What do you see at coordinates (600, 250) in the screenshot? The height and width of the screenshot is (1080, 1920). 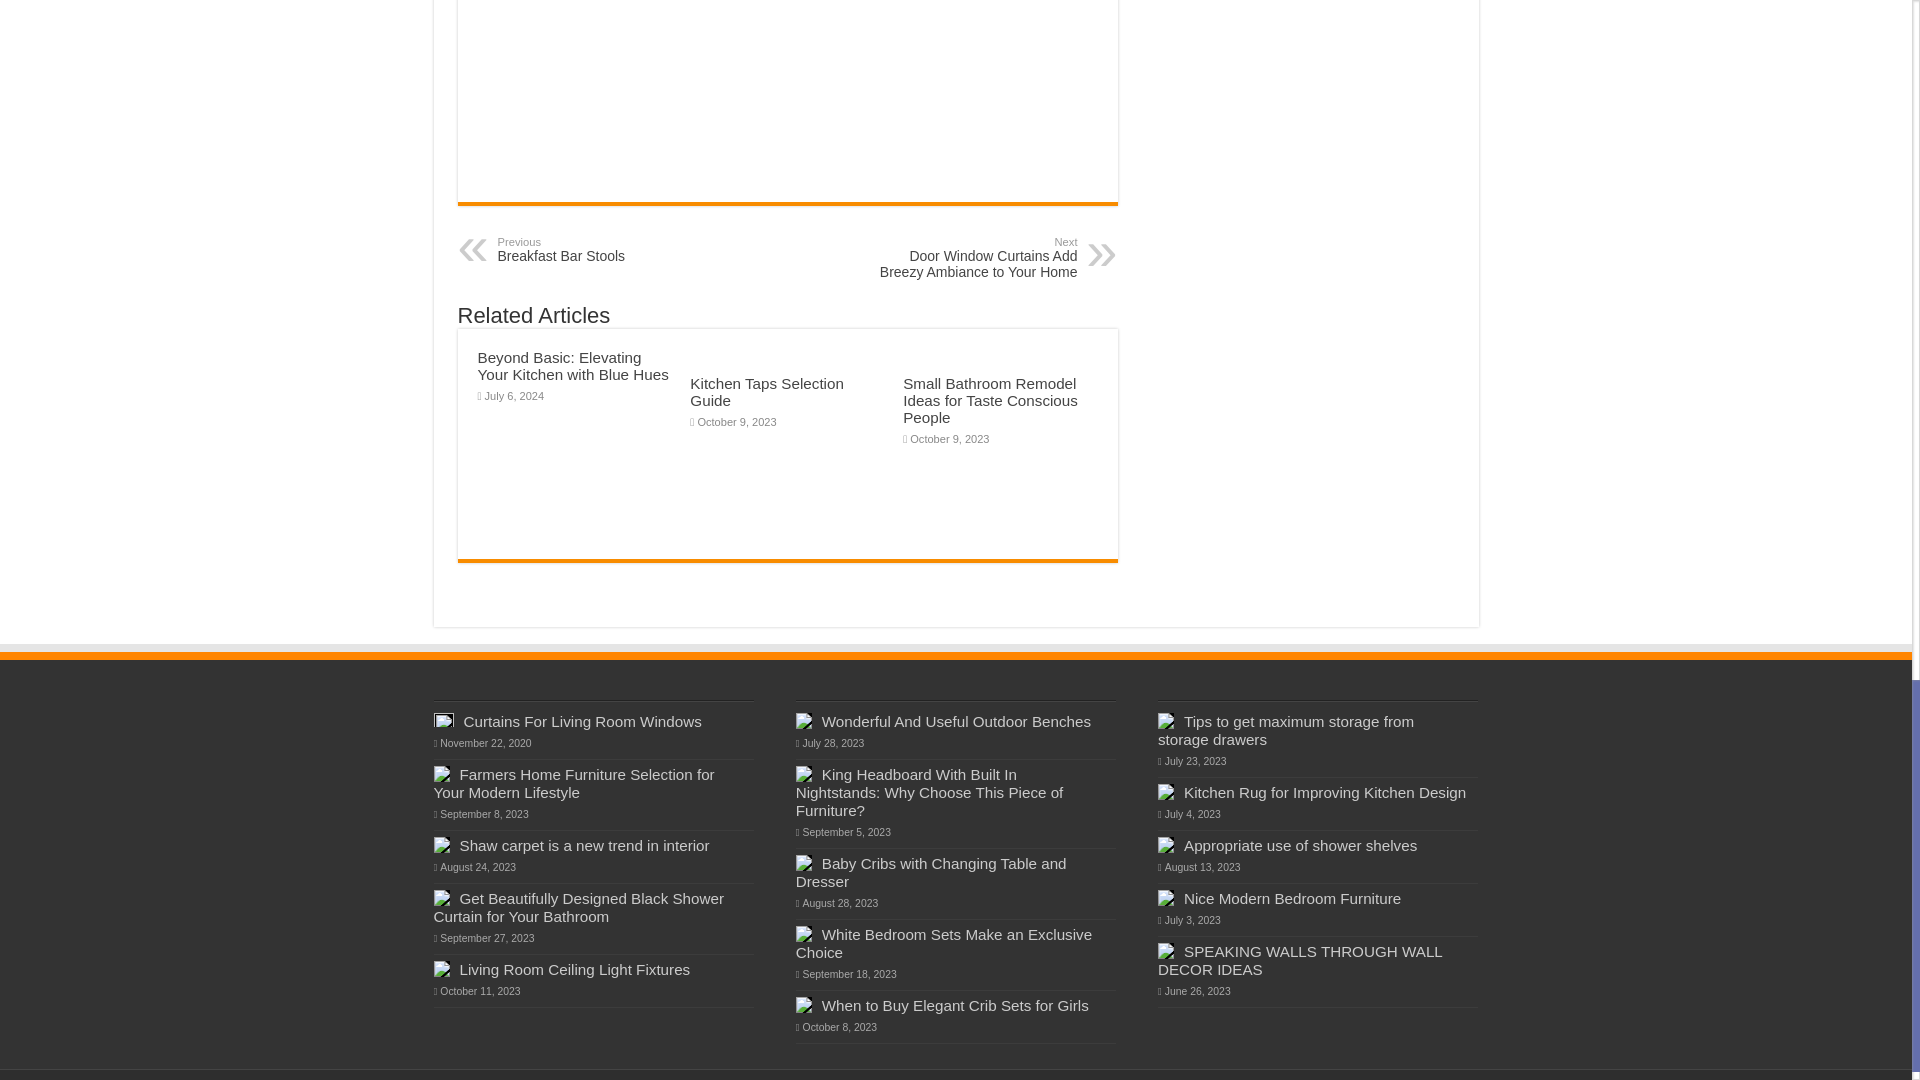 I see `Beyond Basic: Elevating Your Kitchen with Blue Hues` at bounding box center [600, 250].